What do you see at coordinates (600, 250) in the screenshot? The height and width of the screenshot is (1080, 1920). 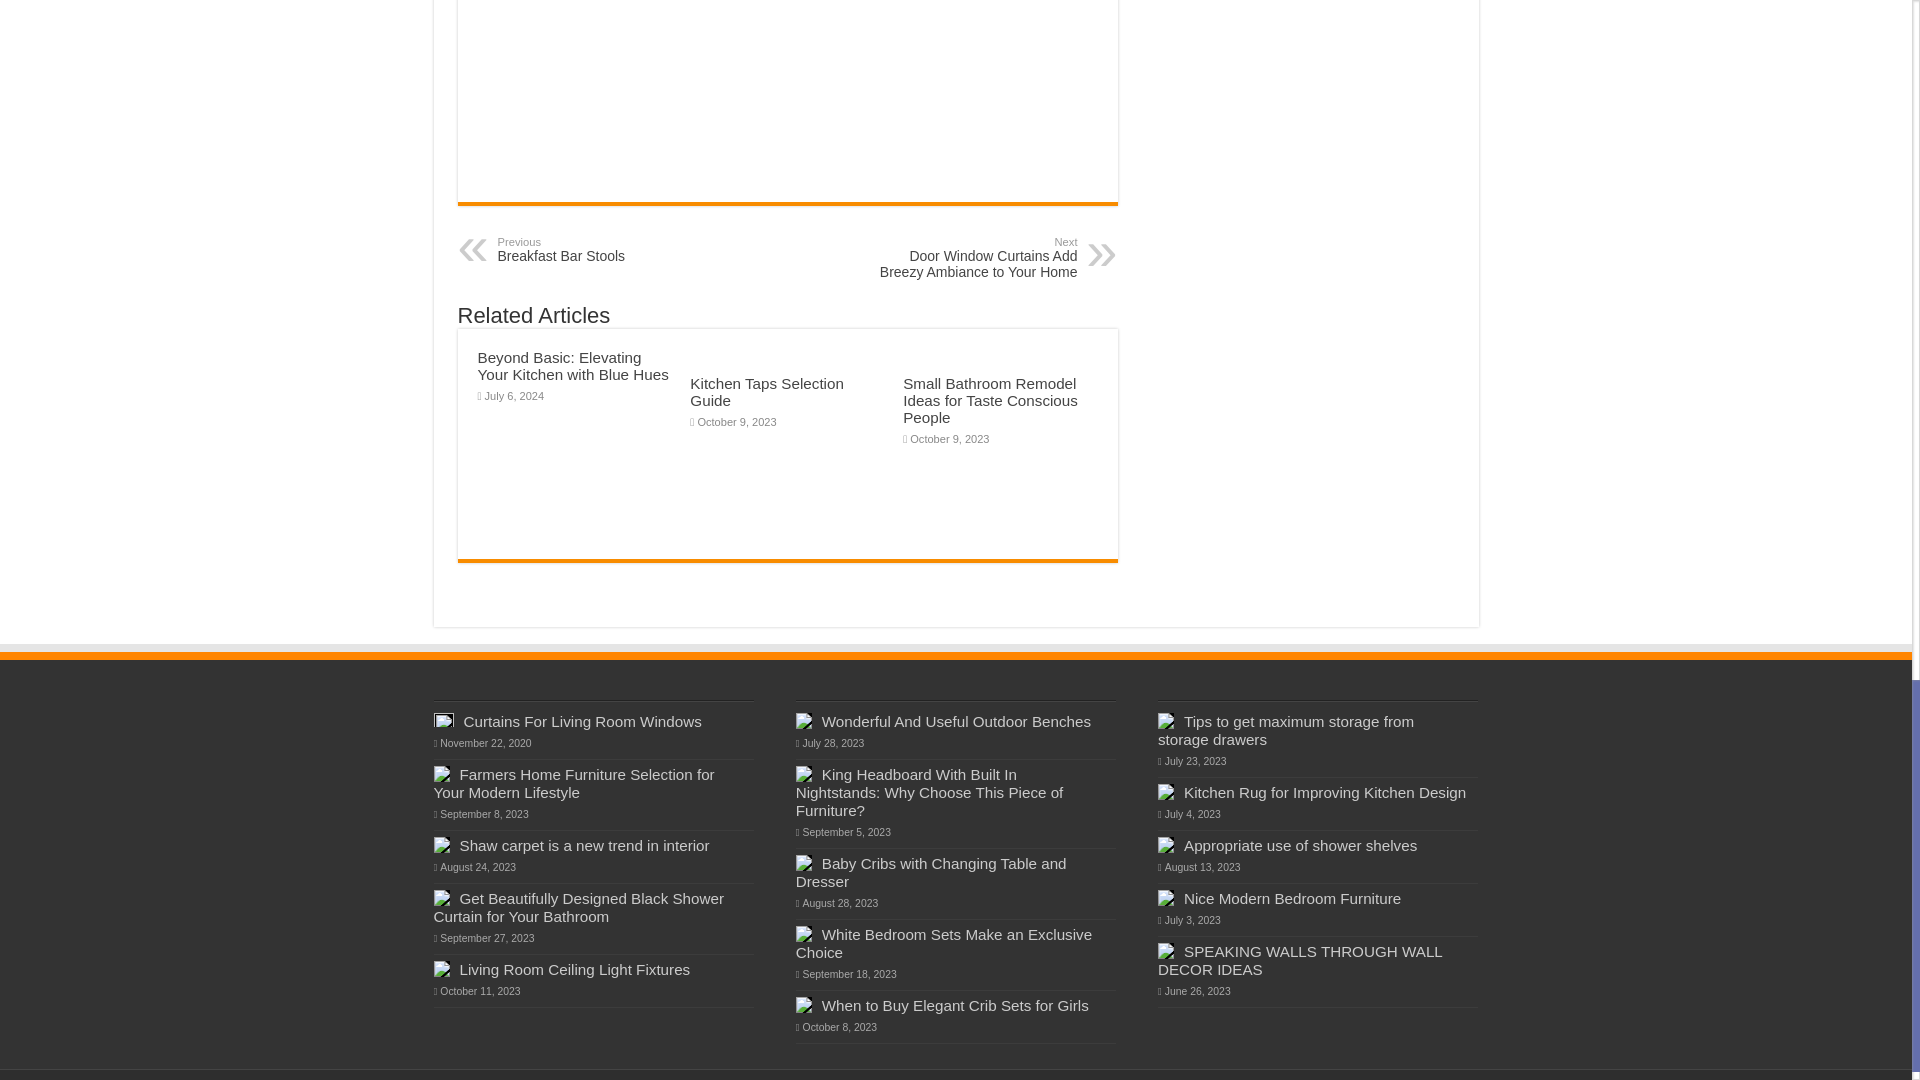 I see `Beyond Basic: Elevating Your Kitchen with Blue Hues` at bounding box center [600, 250].